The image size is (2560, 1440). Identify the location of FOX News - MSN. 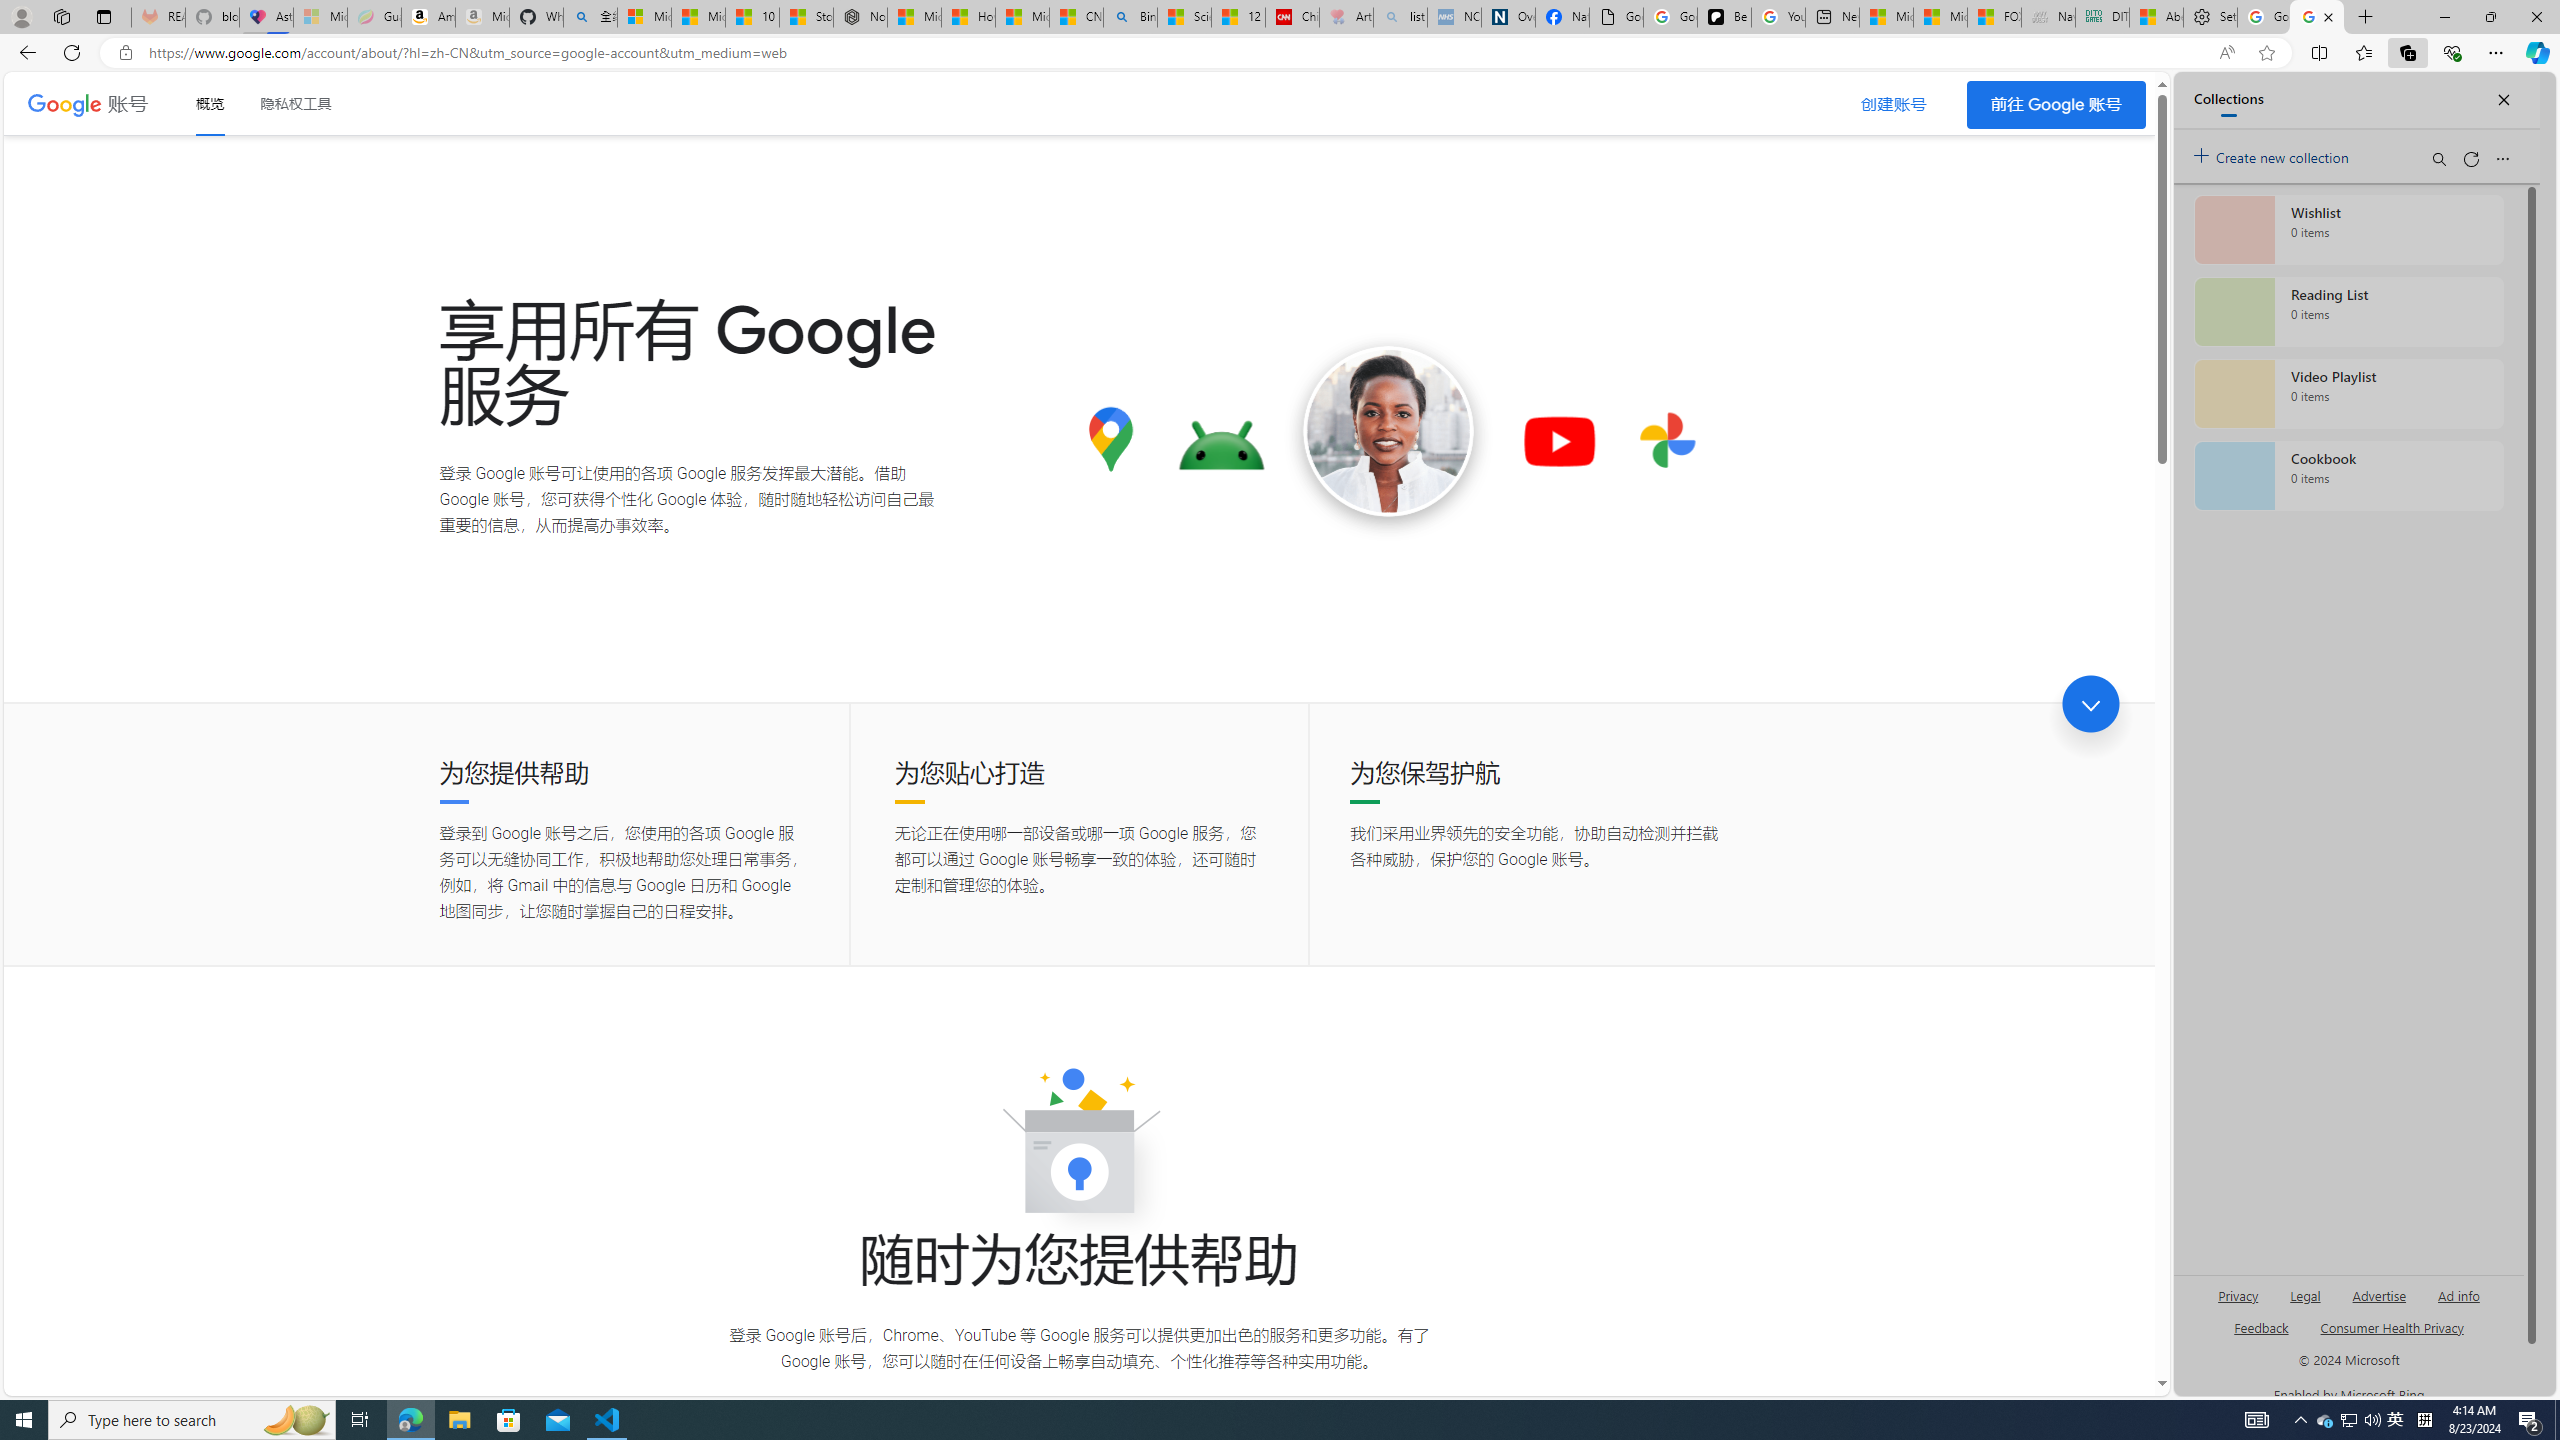
(1994, 17).